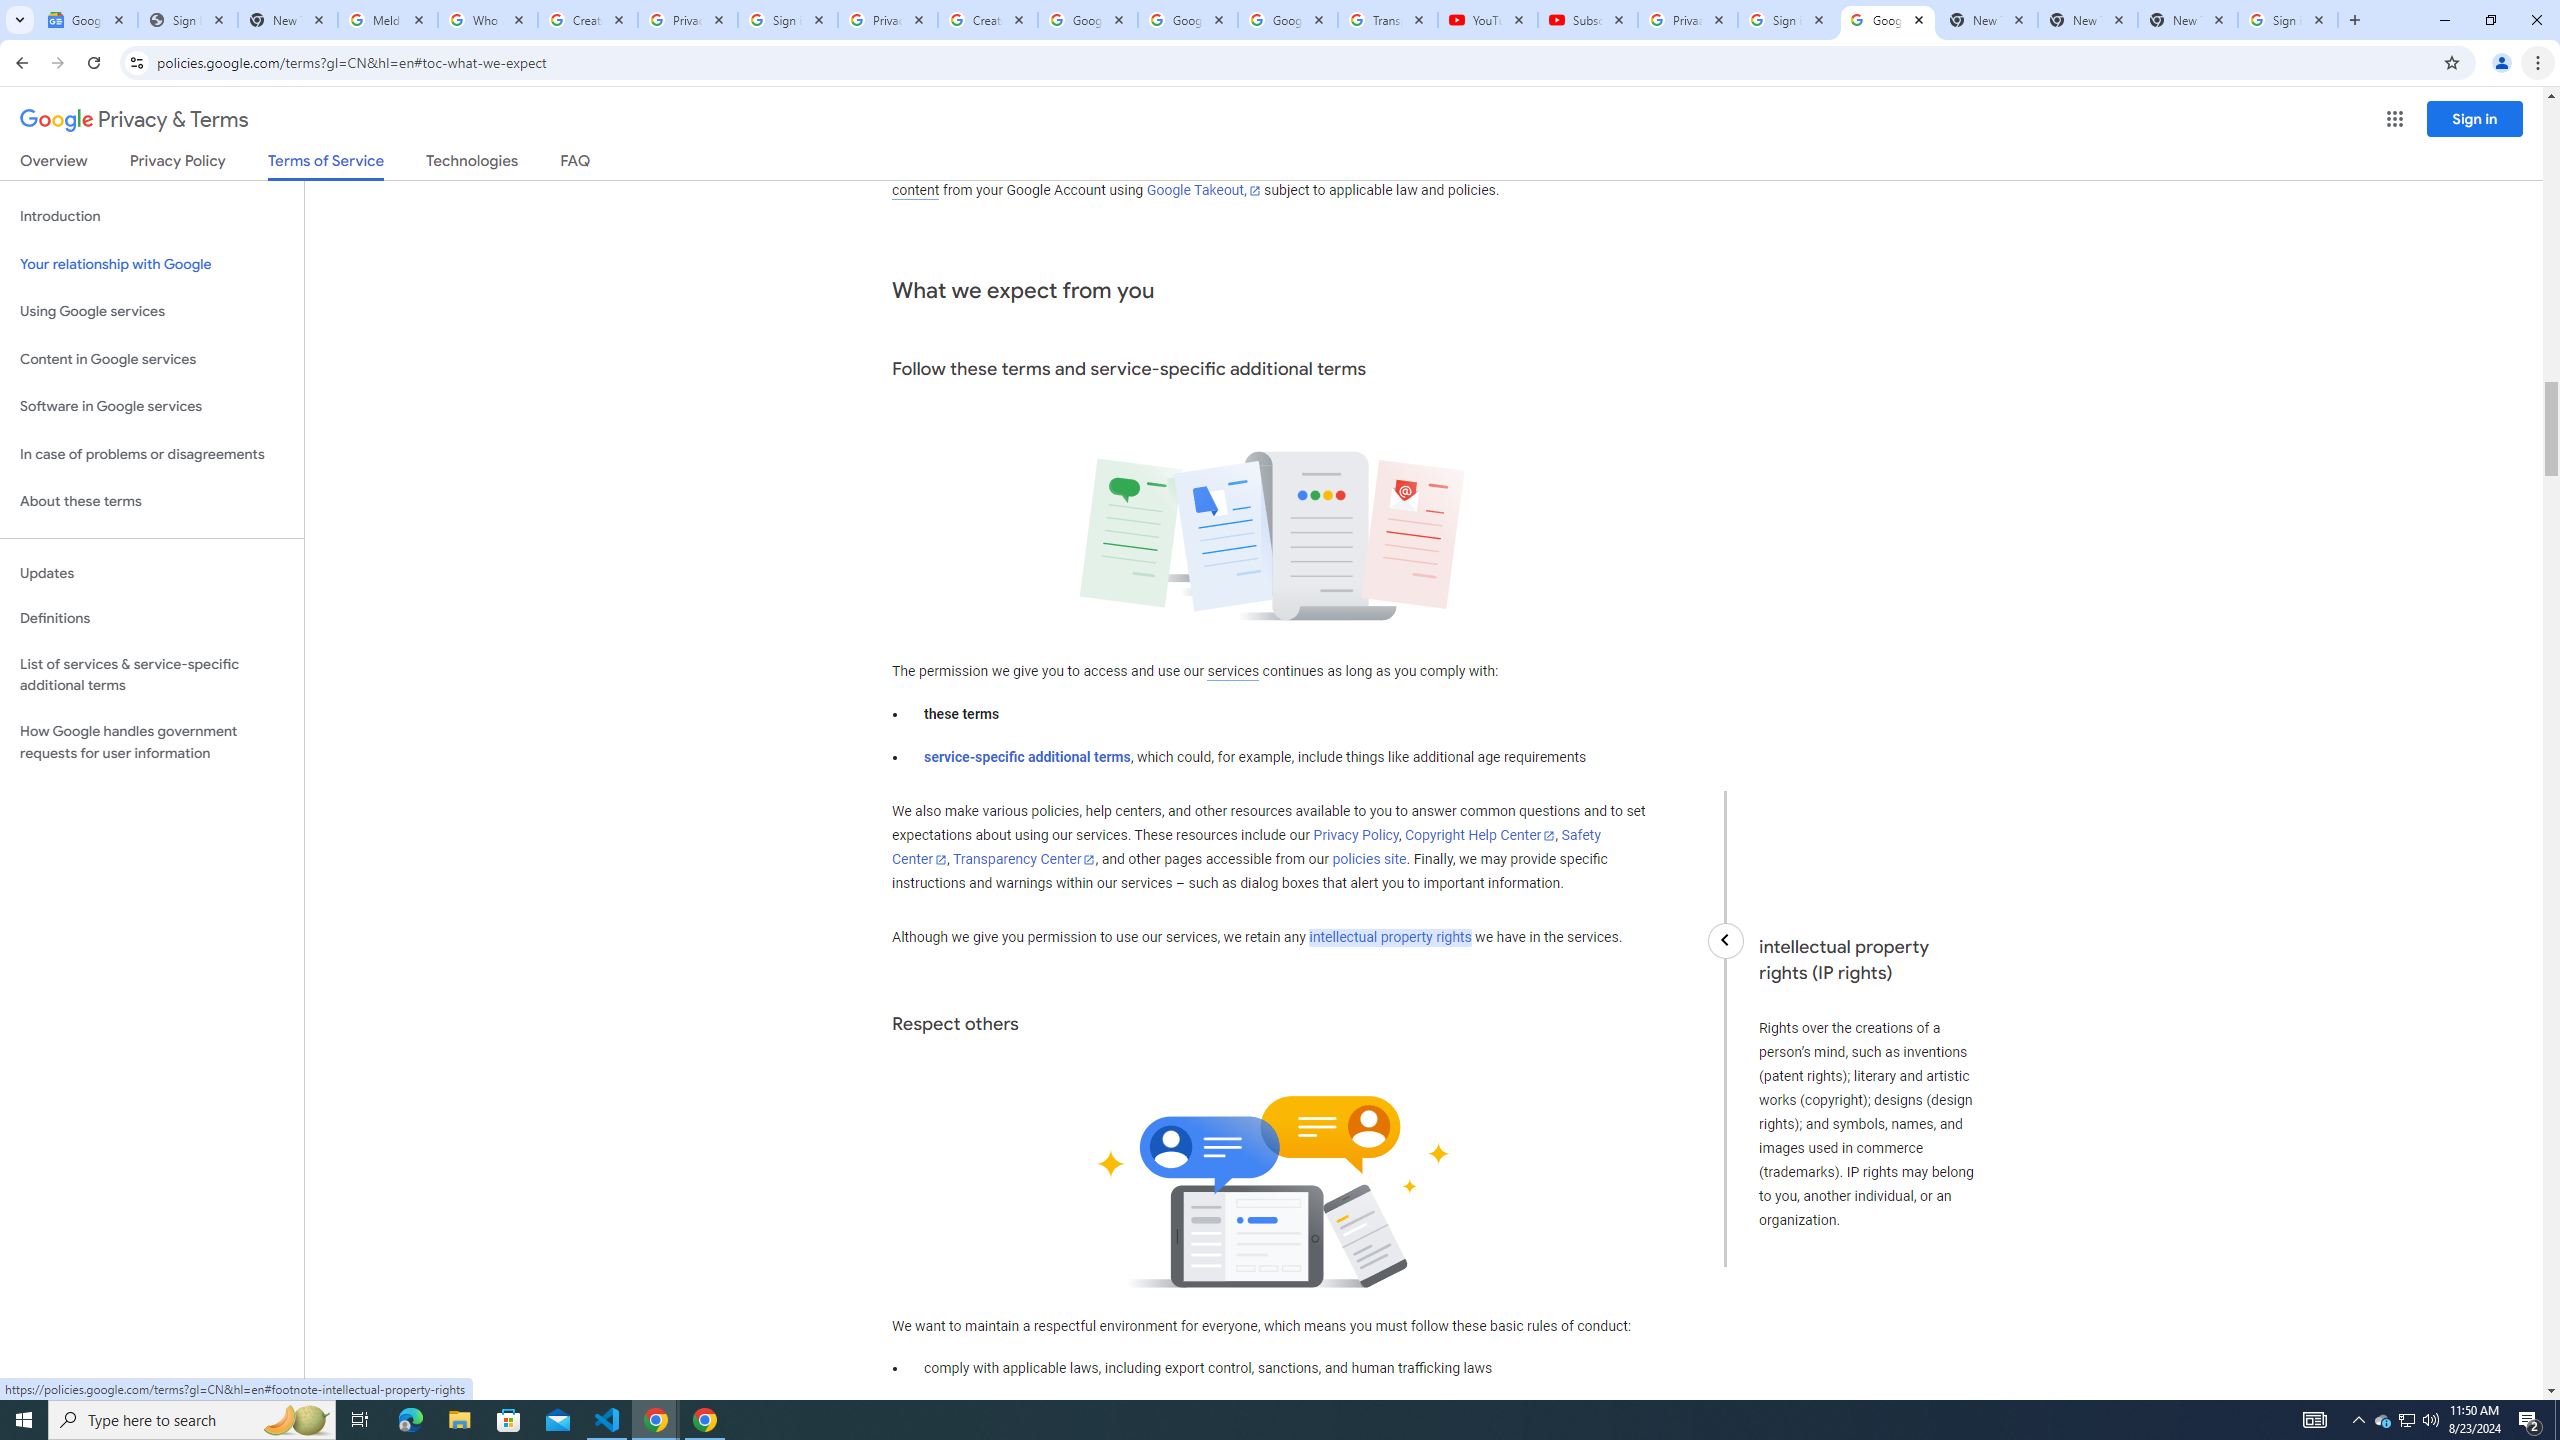 Image resolution: width=2560 pixels, height=1440 pixels. Describe the element at coordinates (152, 574) in the screenshot. I see `Updates` at that location.